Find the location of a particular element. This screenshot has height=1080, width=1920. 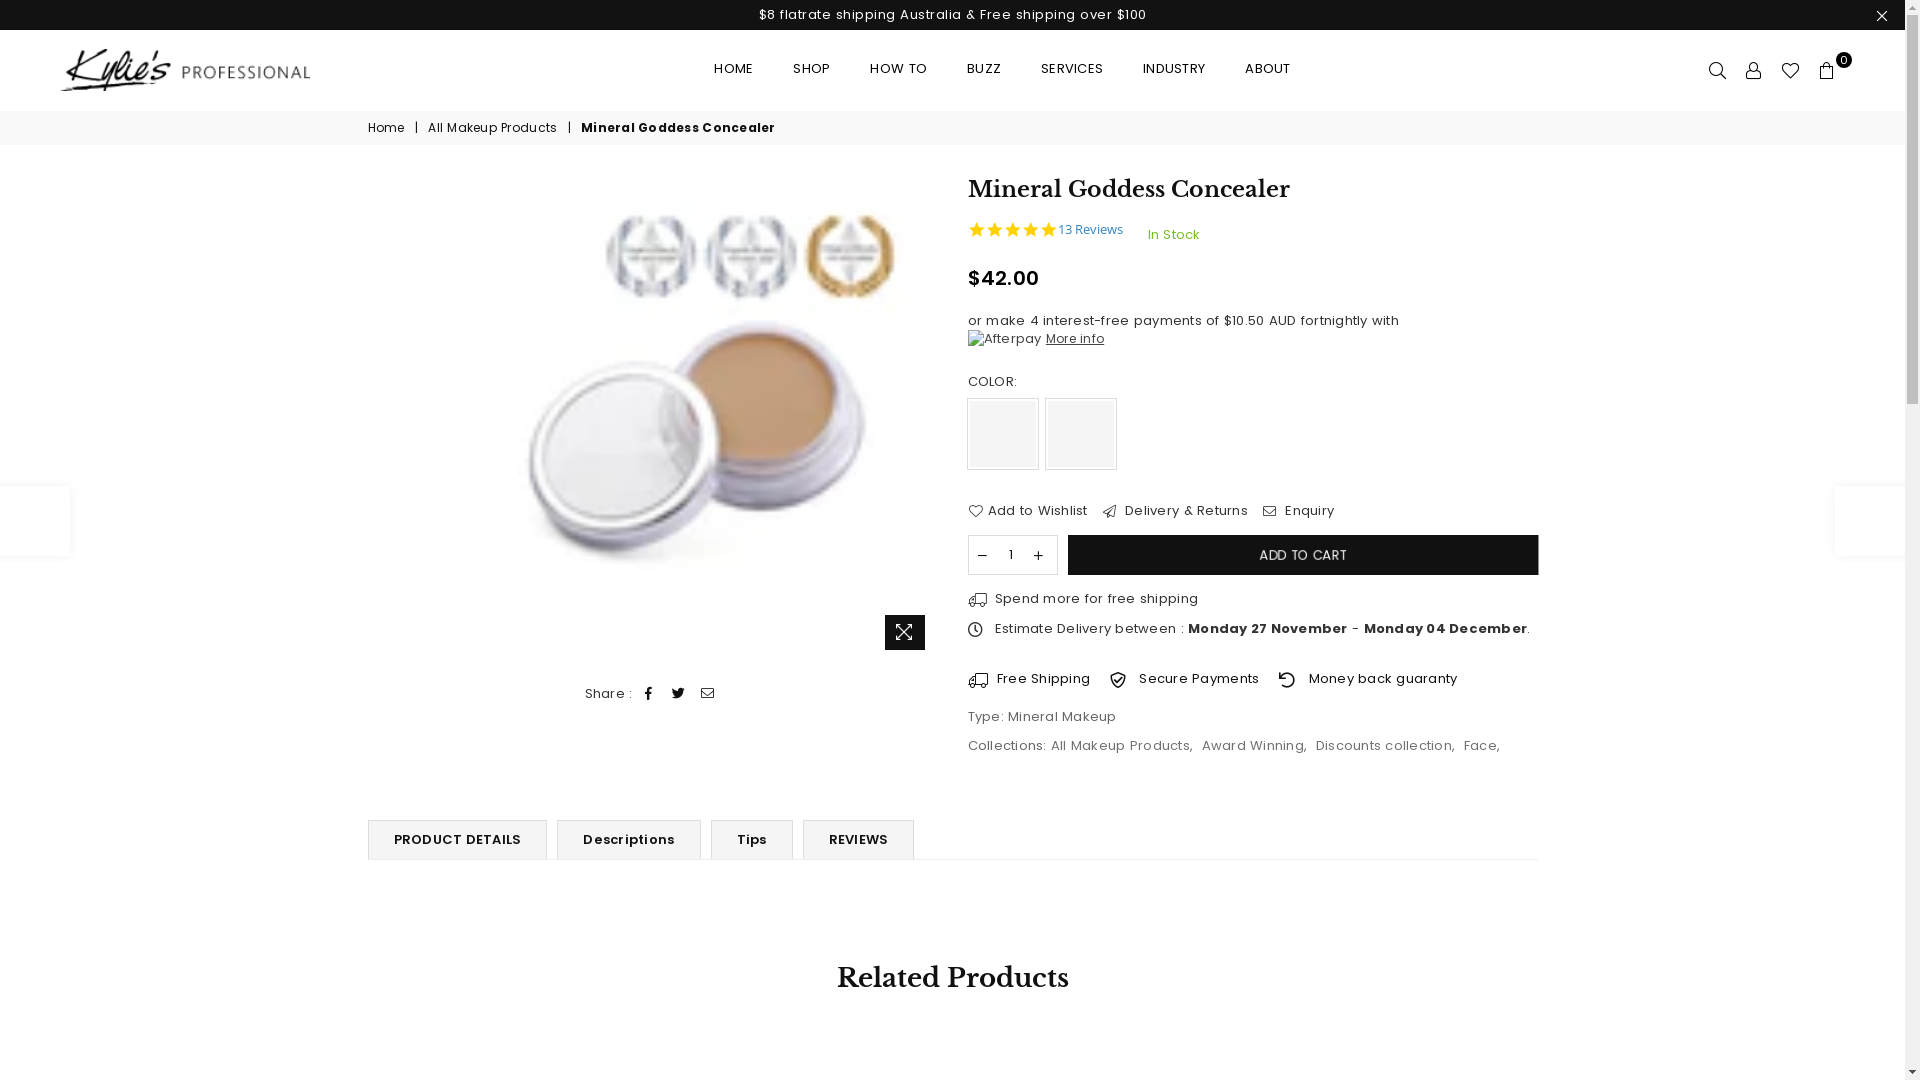

Share by Email is located at coordinates (708, 694).